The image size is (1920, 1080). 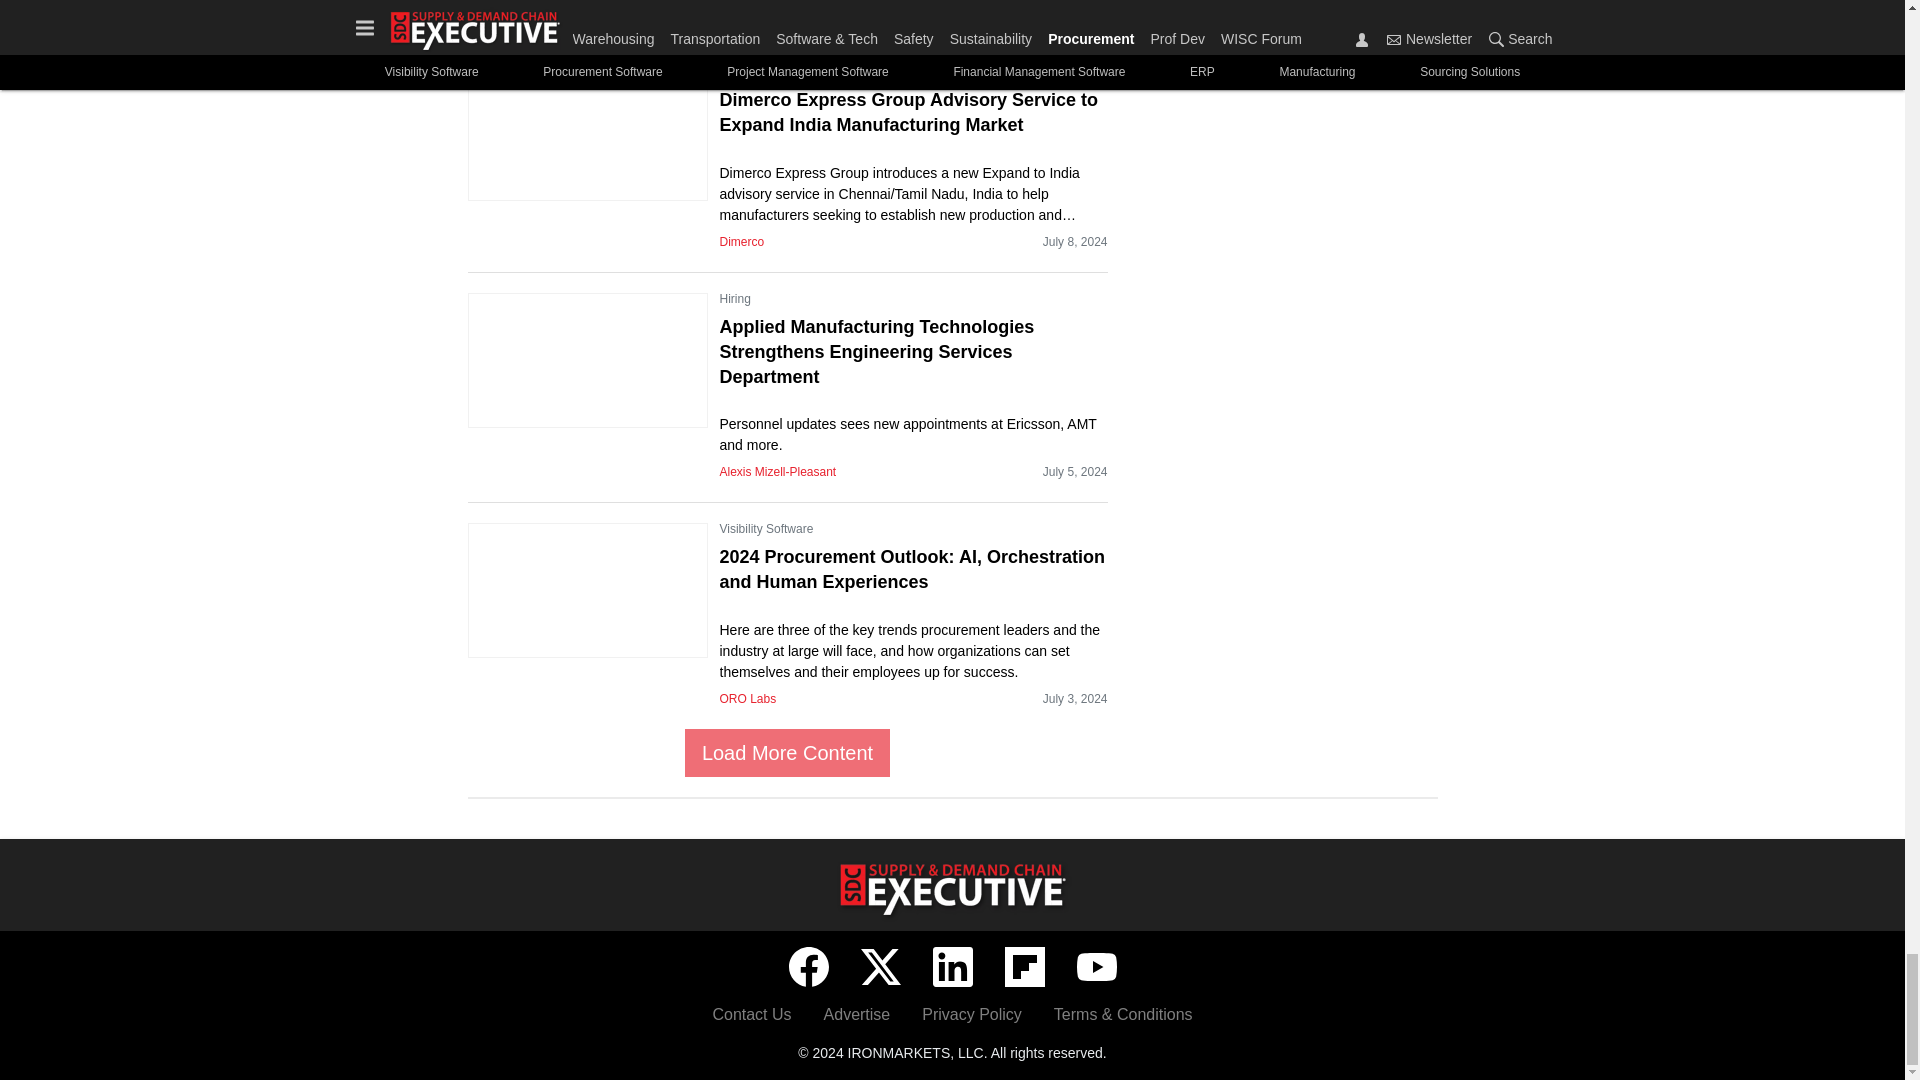 I want to click on Twitter X icon, so click(x=880, y=967).